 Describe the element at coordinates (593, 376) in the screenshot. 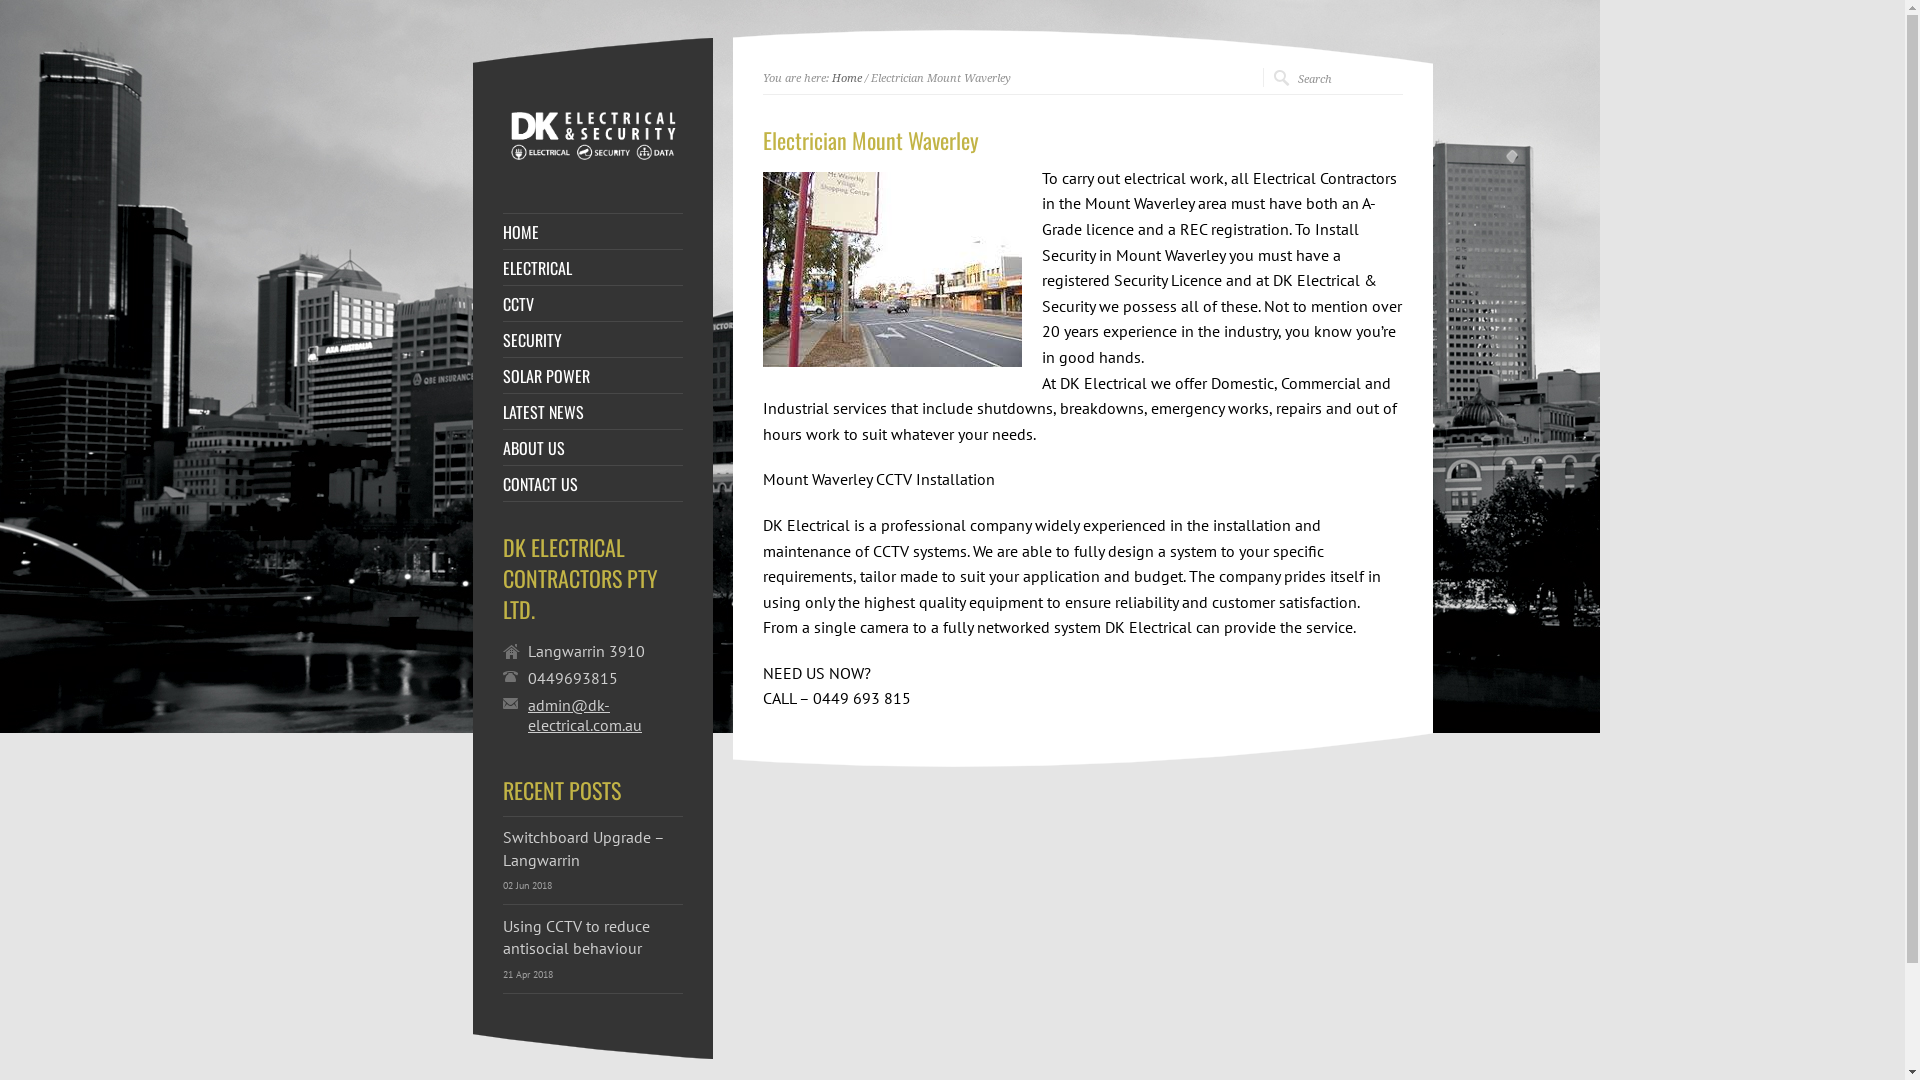

I see `SOLAR POWER` at that location.